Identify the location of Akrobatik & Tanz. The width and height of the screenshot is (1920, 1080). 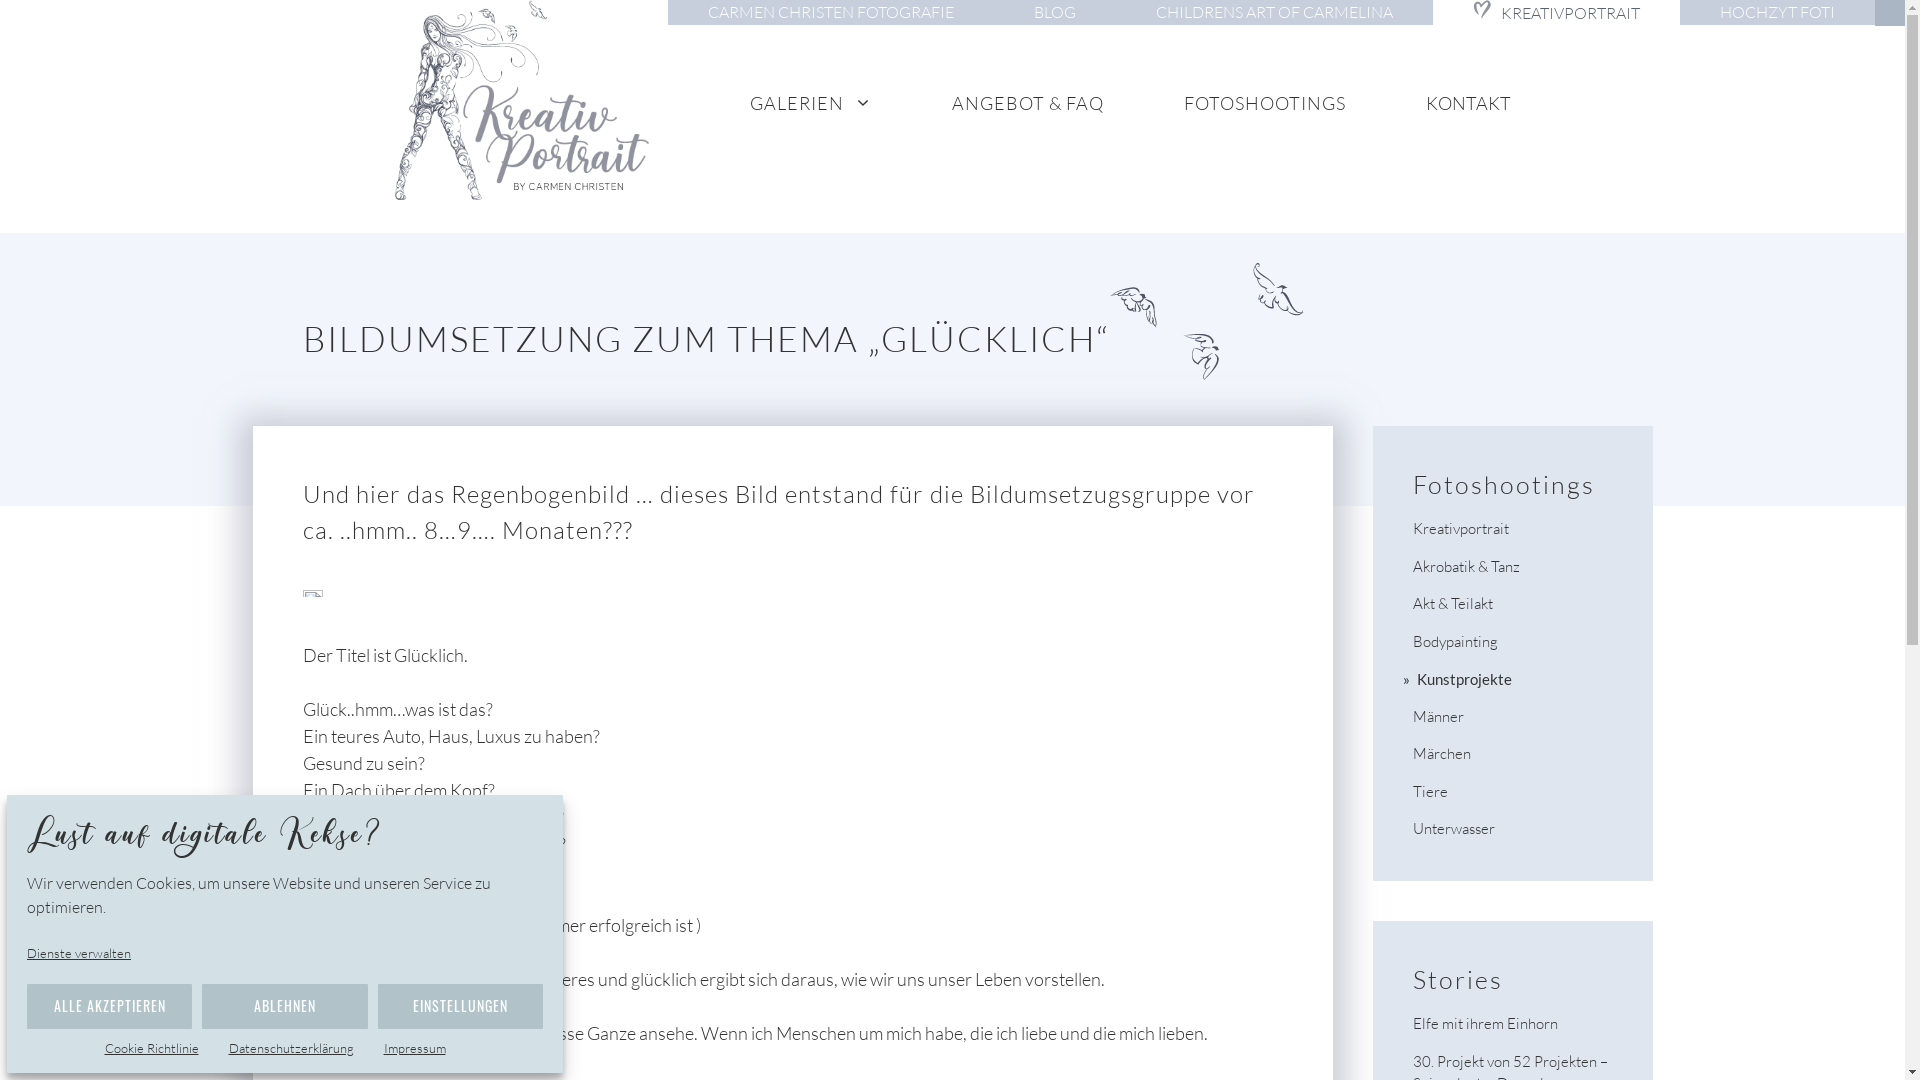
(1466, 566).